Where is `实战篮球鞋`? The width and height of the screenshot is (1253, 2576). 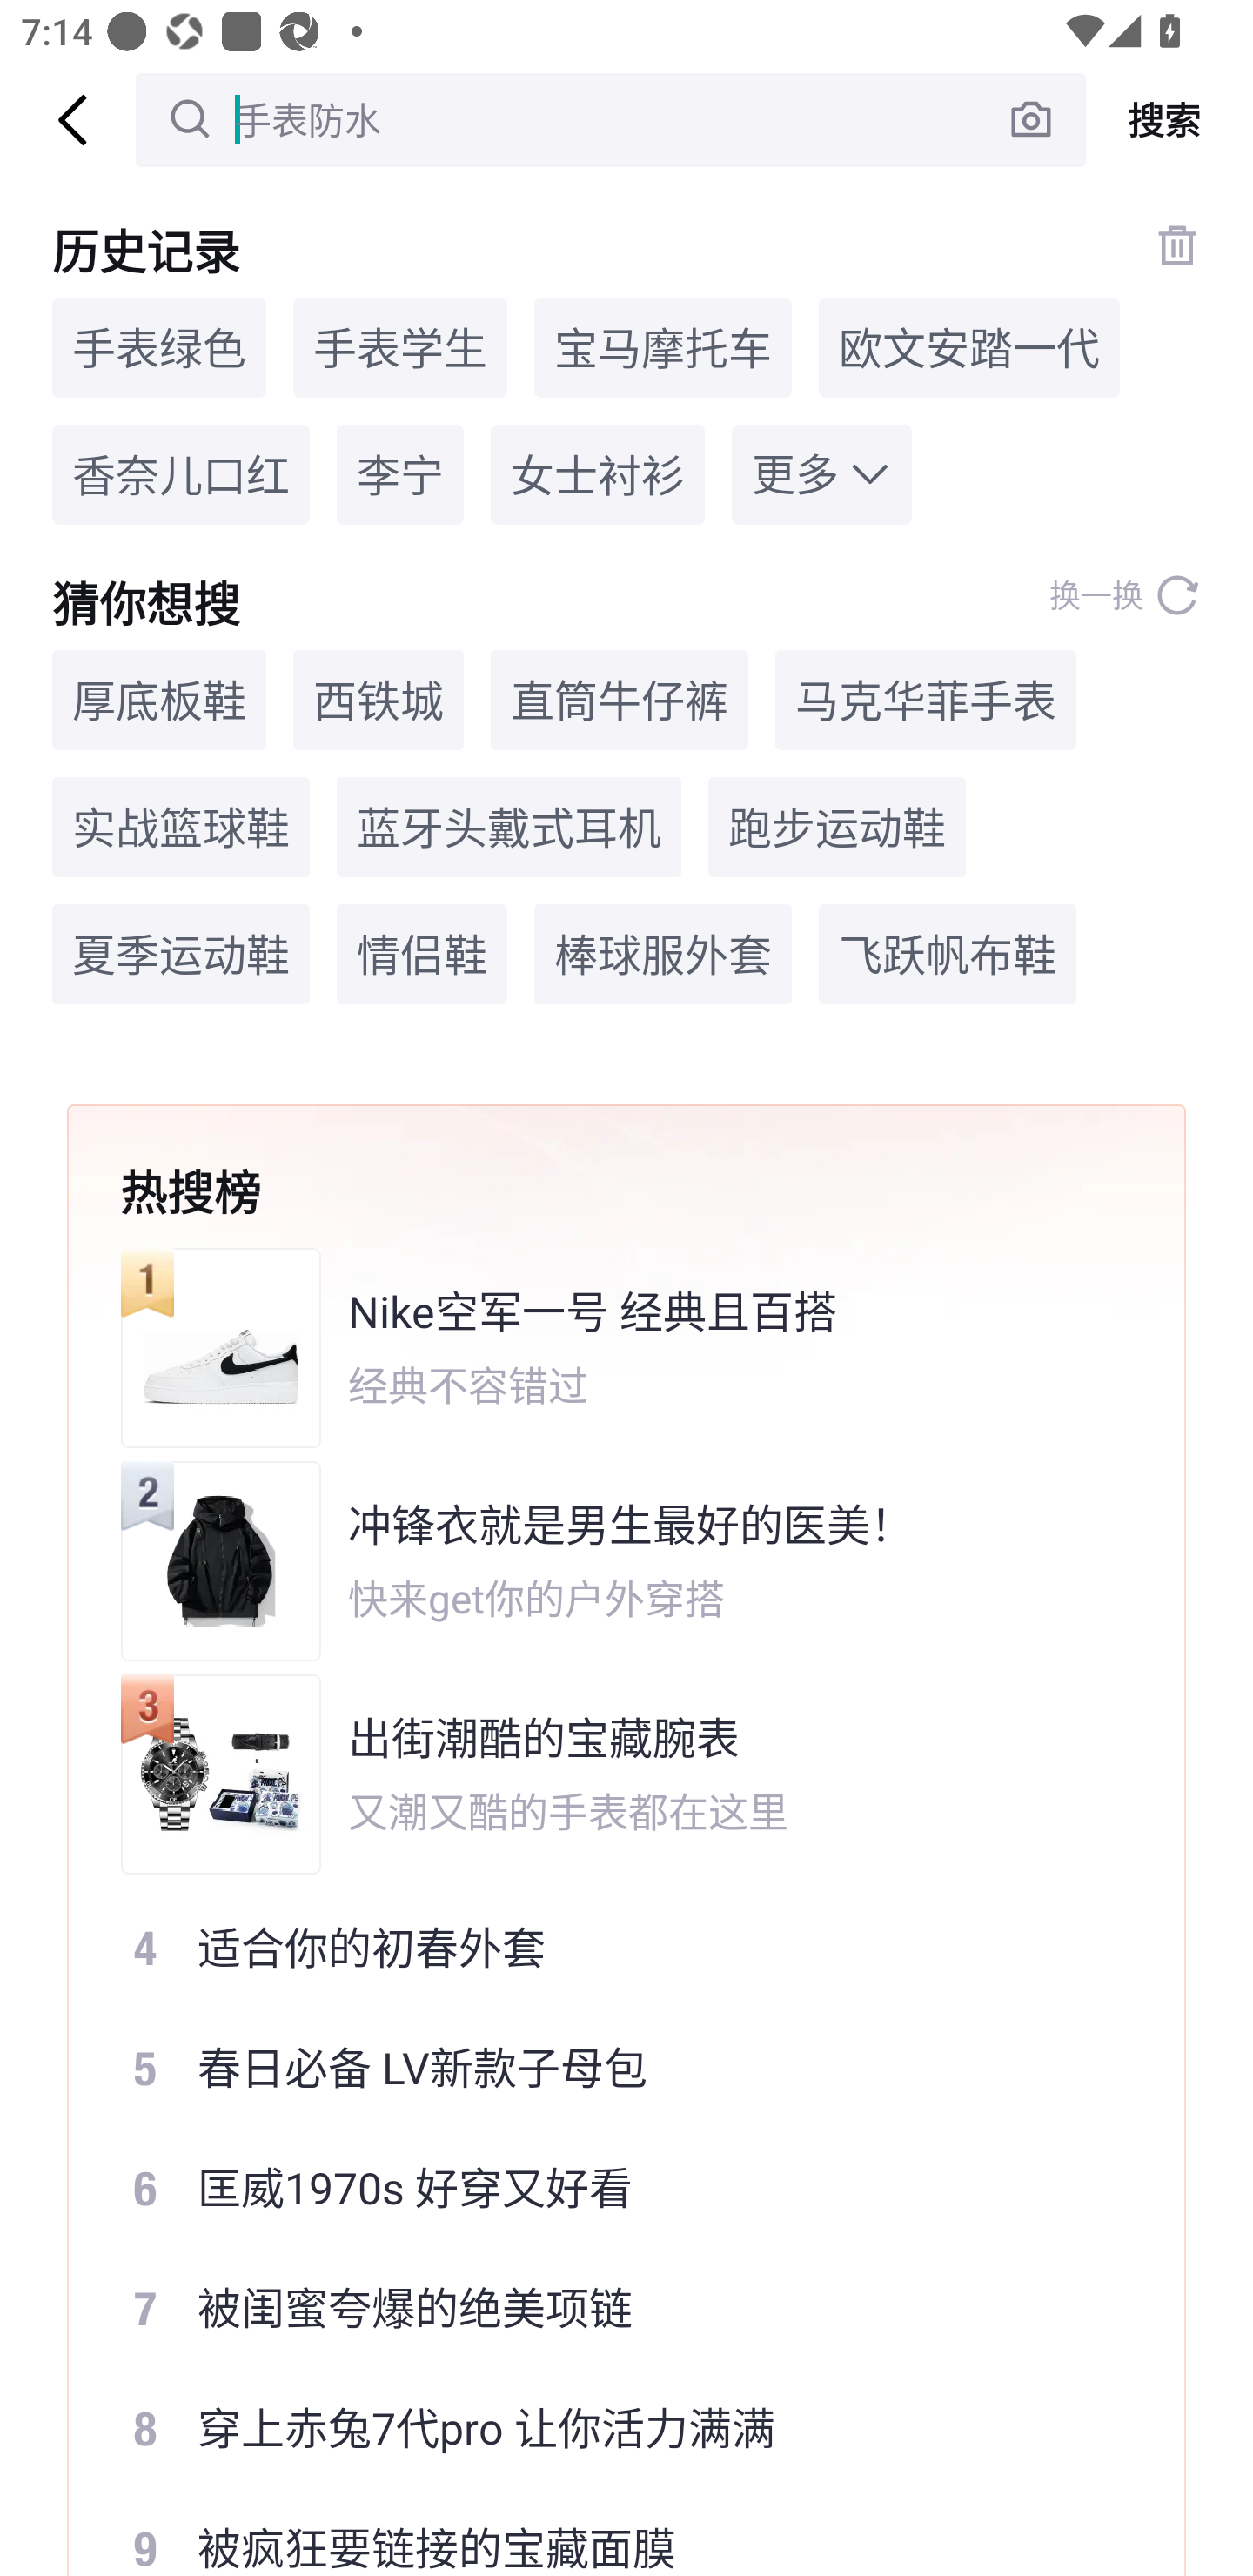
实战篮球鞋 is located at coordinates (181, 828).